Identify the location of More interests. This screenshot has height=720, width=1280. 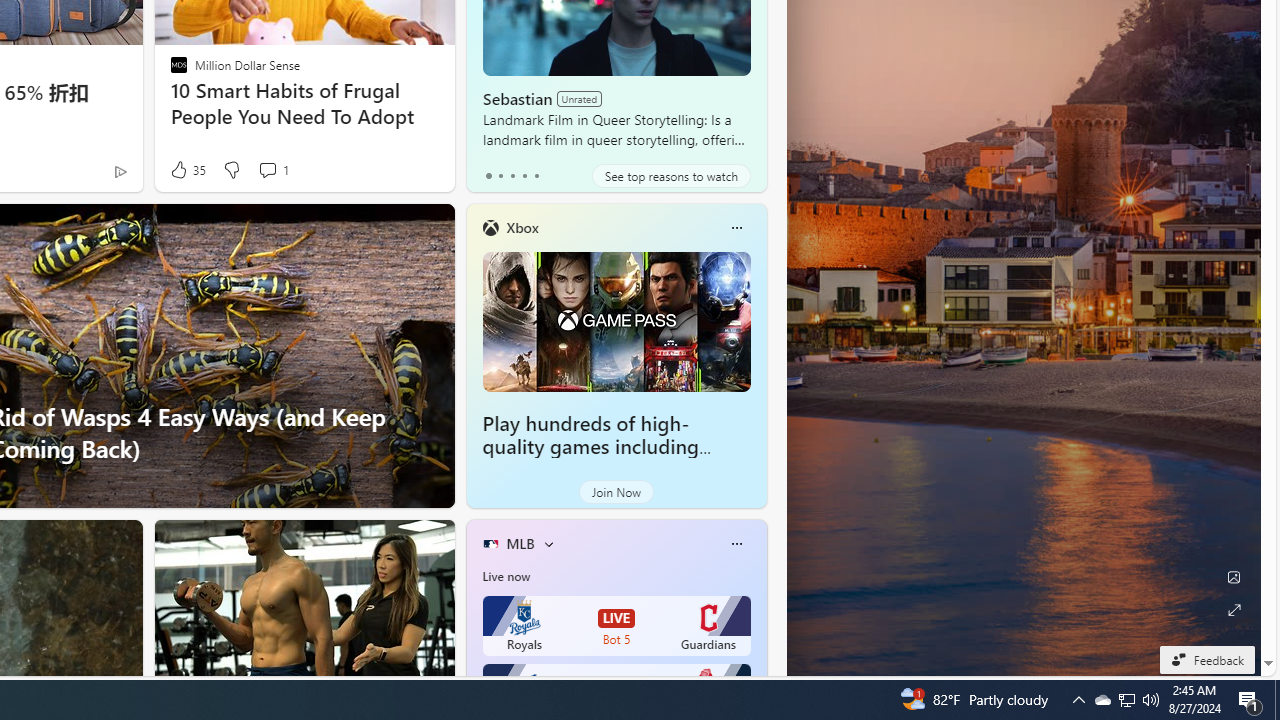
(548, 544).